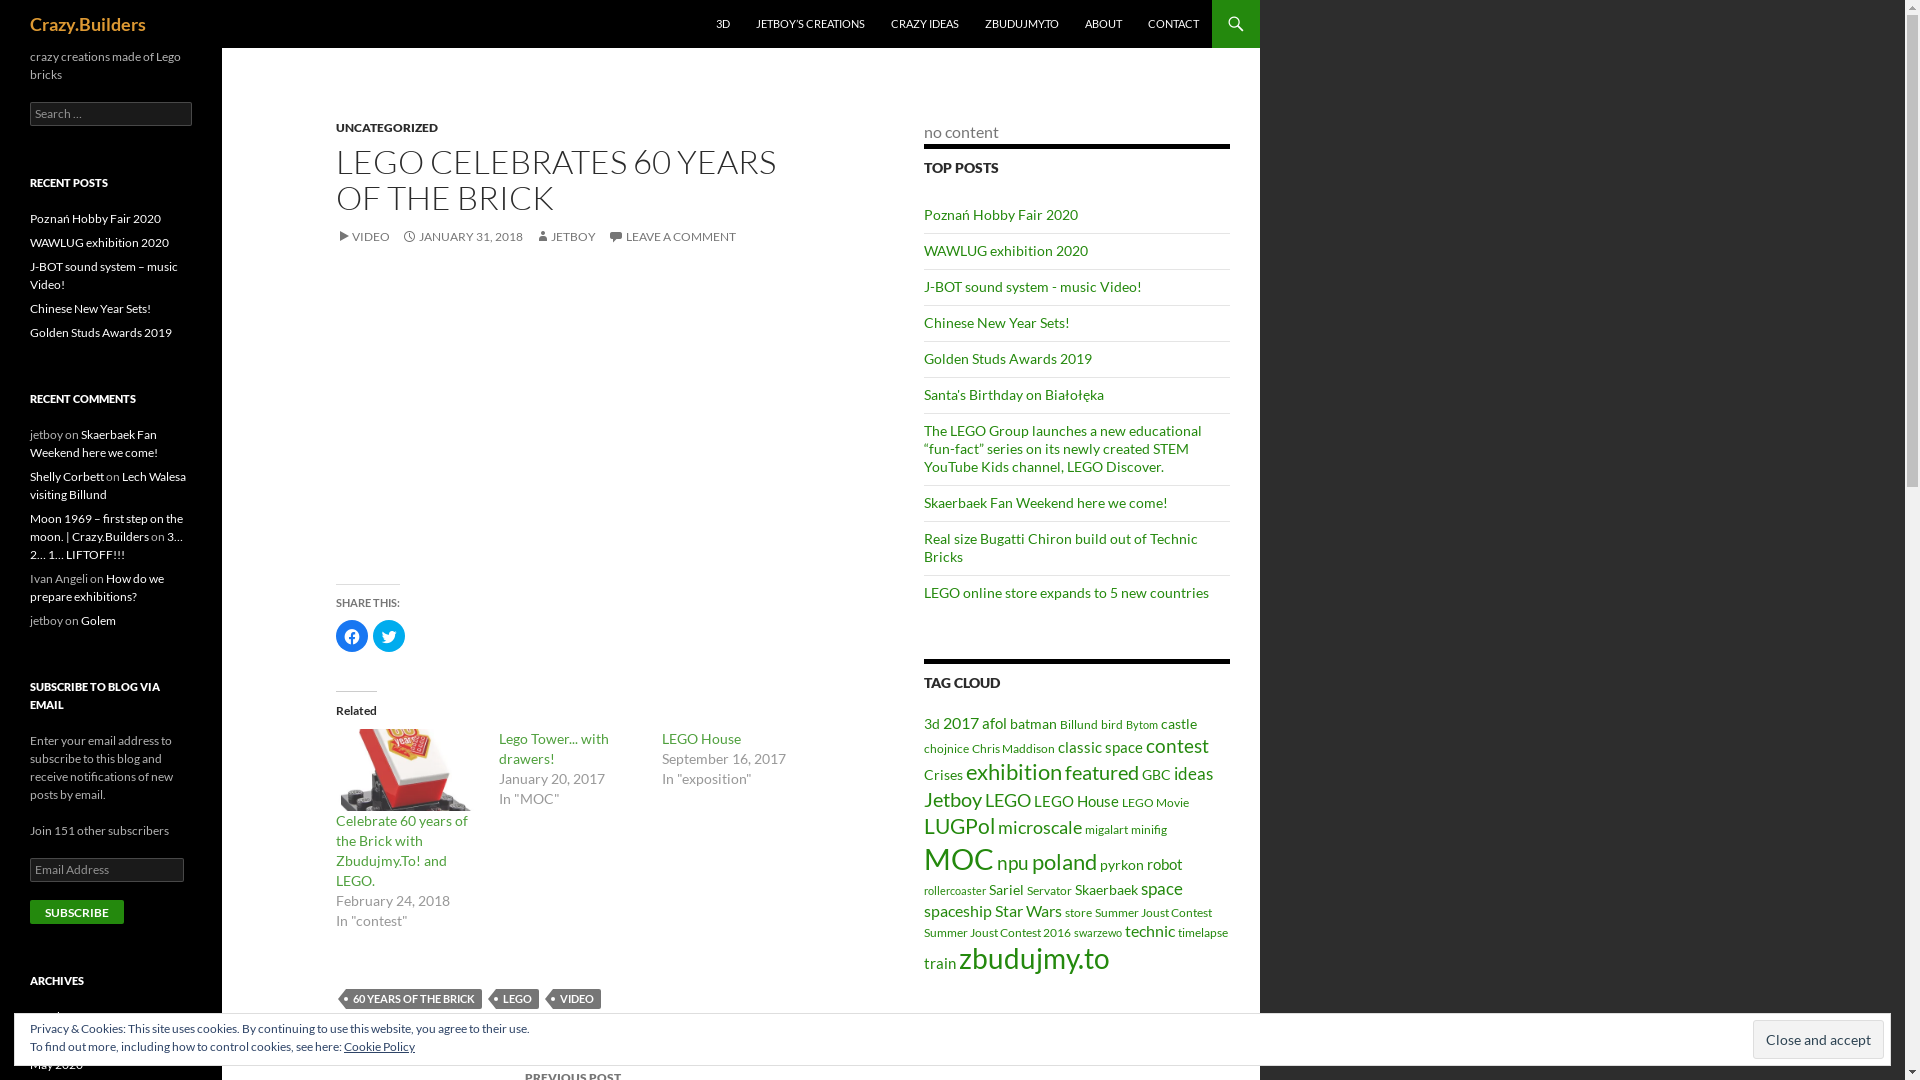  Describe the element at coordinates (997, 322) in the screenshot. I see `Chinese New Year Sets!` at that location.